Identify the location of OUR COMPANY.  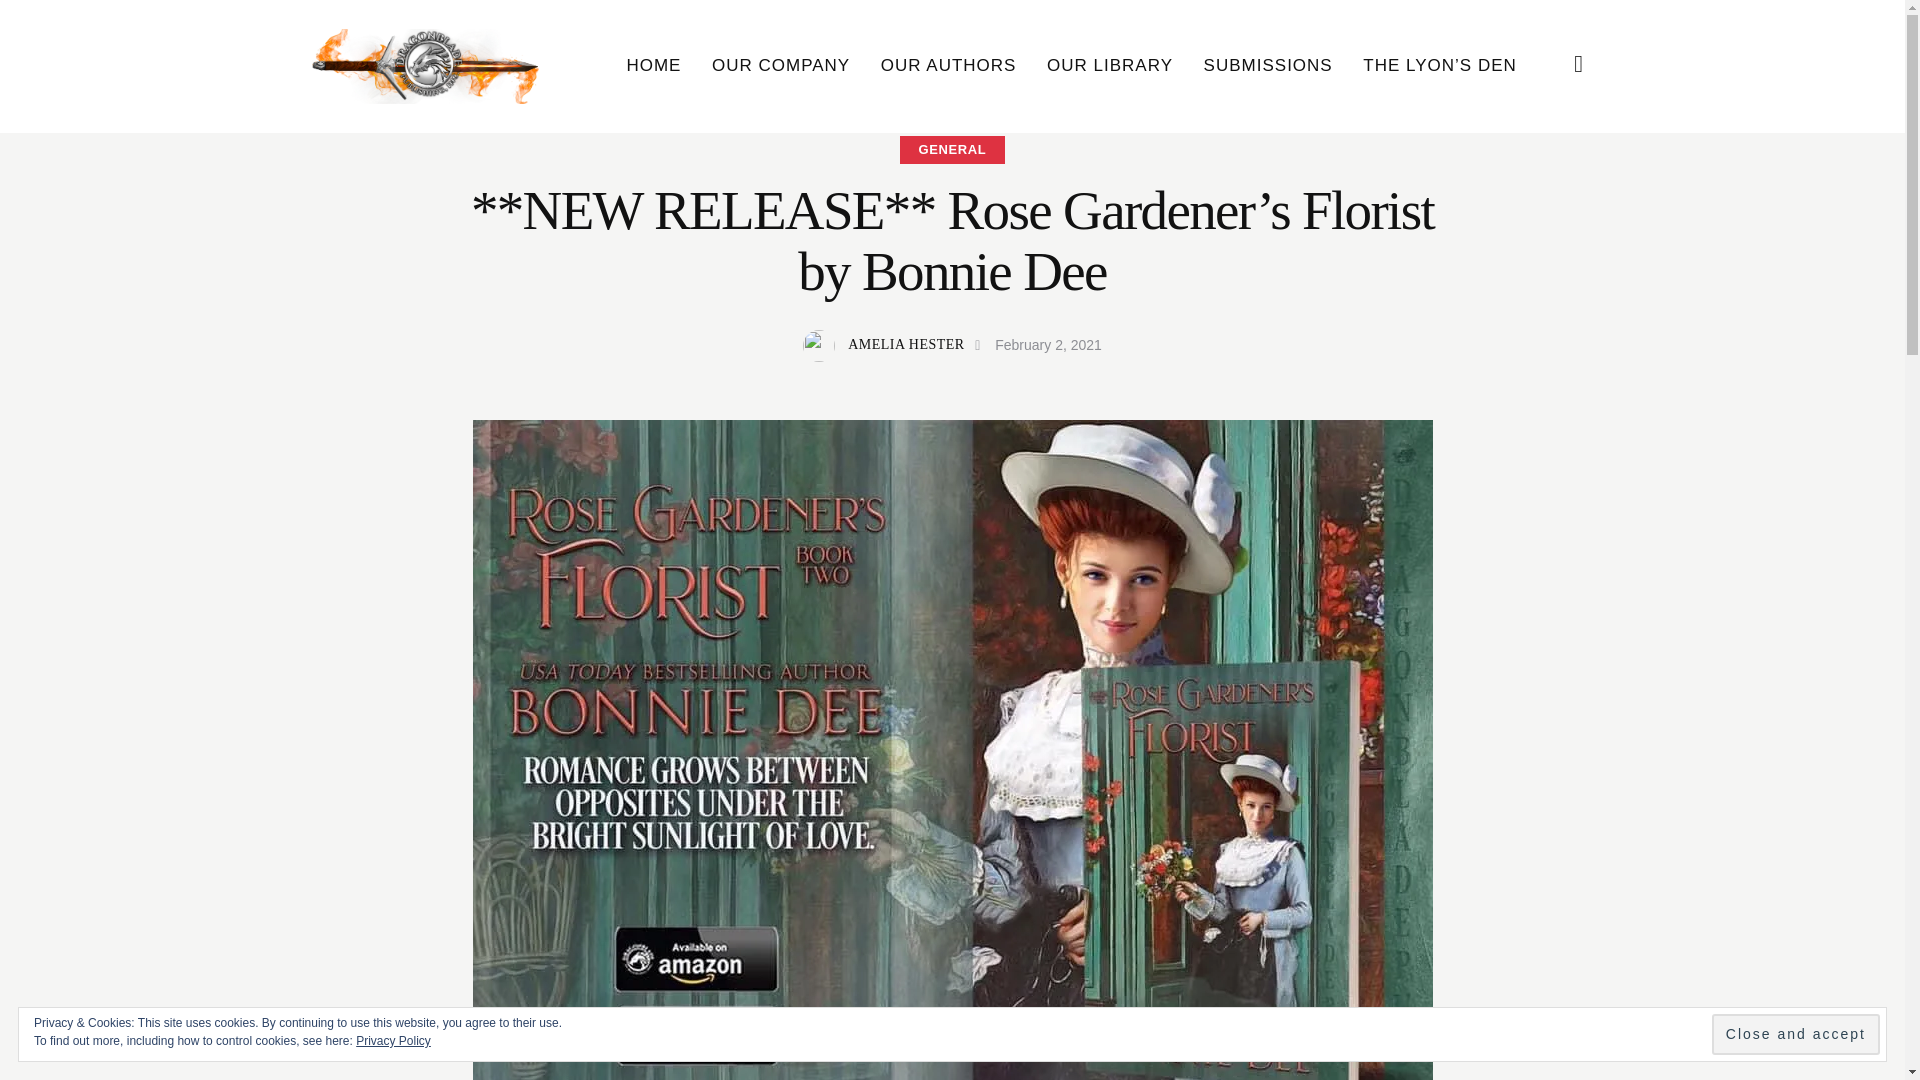
(780, 66).